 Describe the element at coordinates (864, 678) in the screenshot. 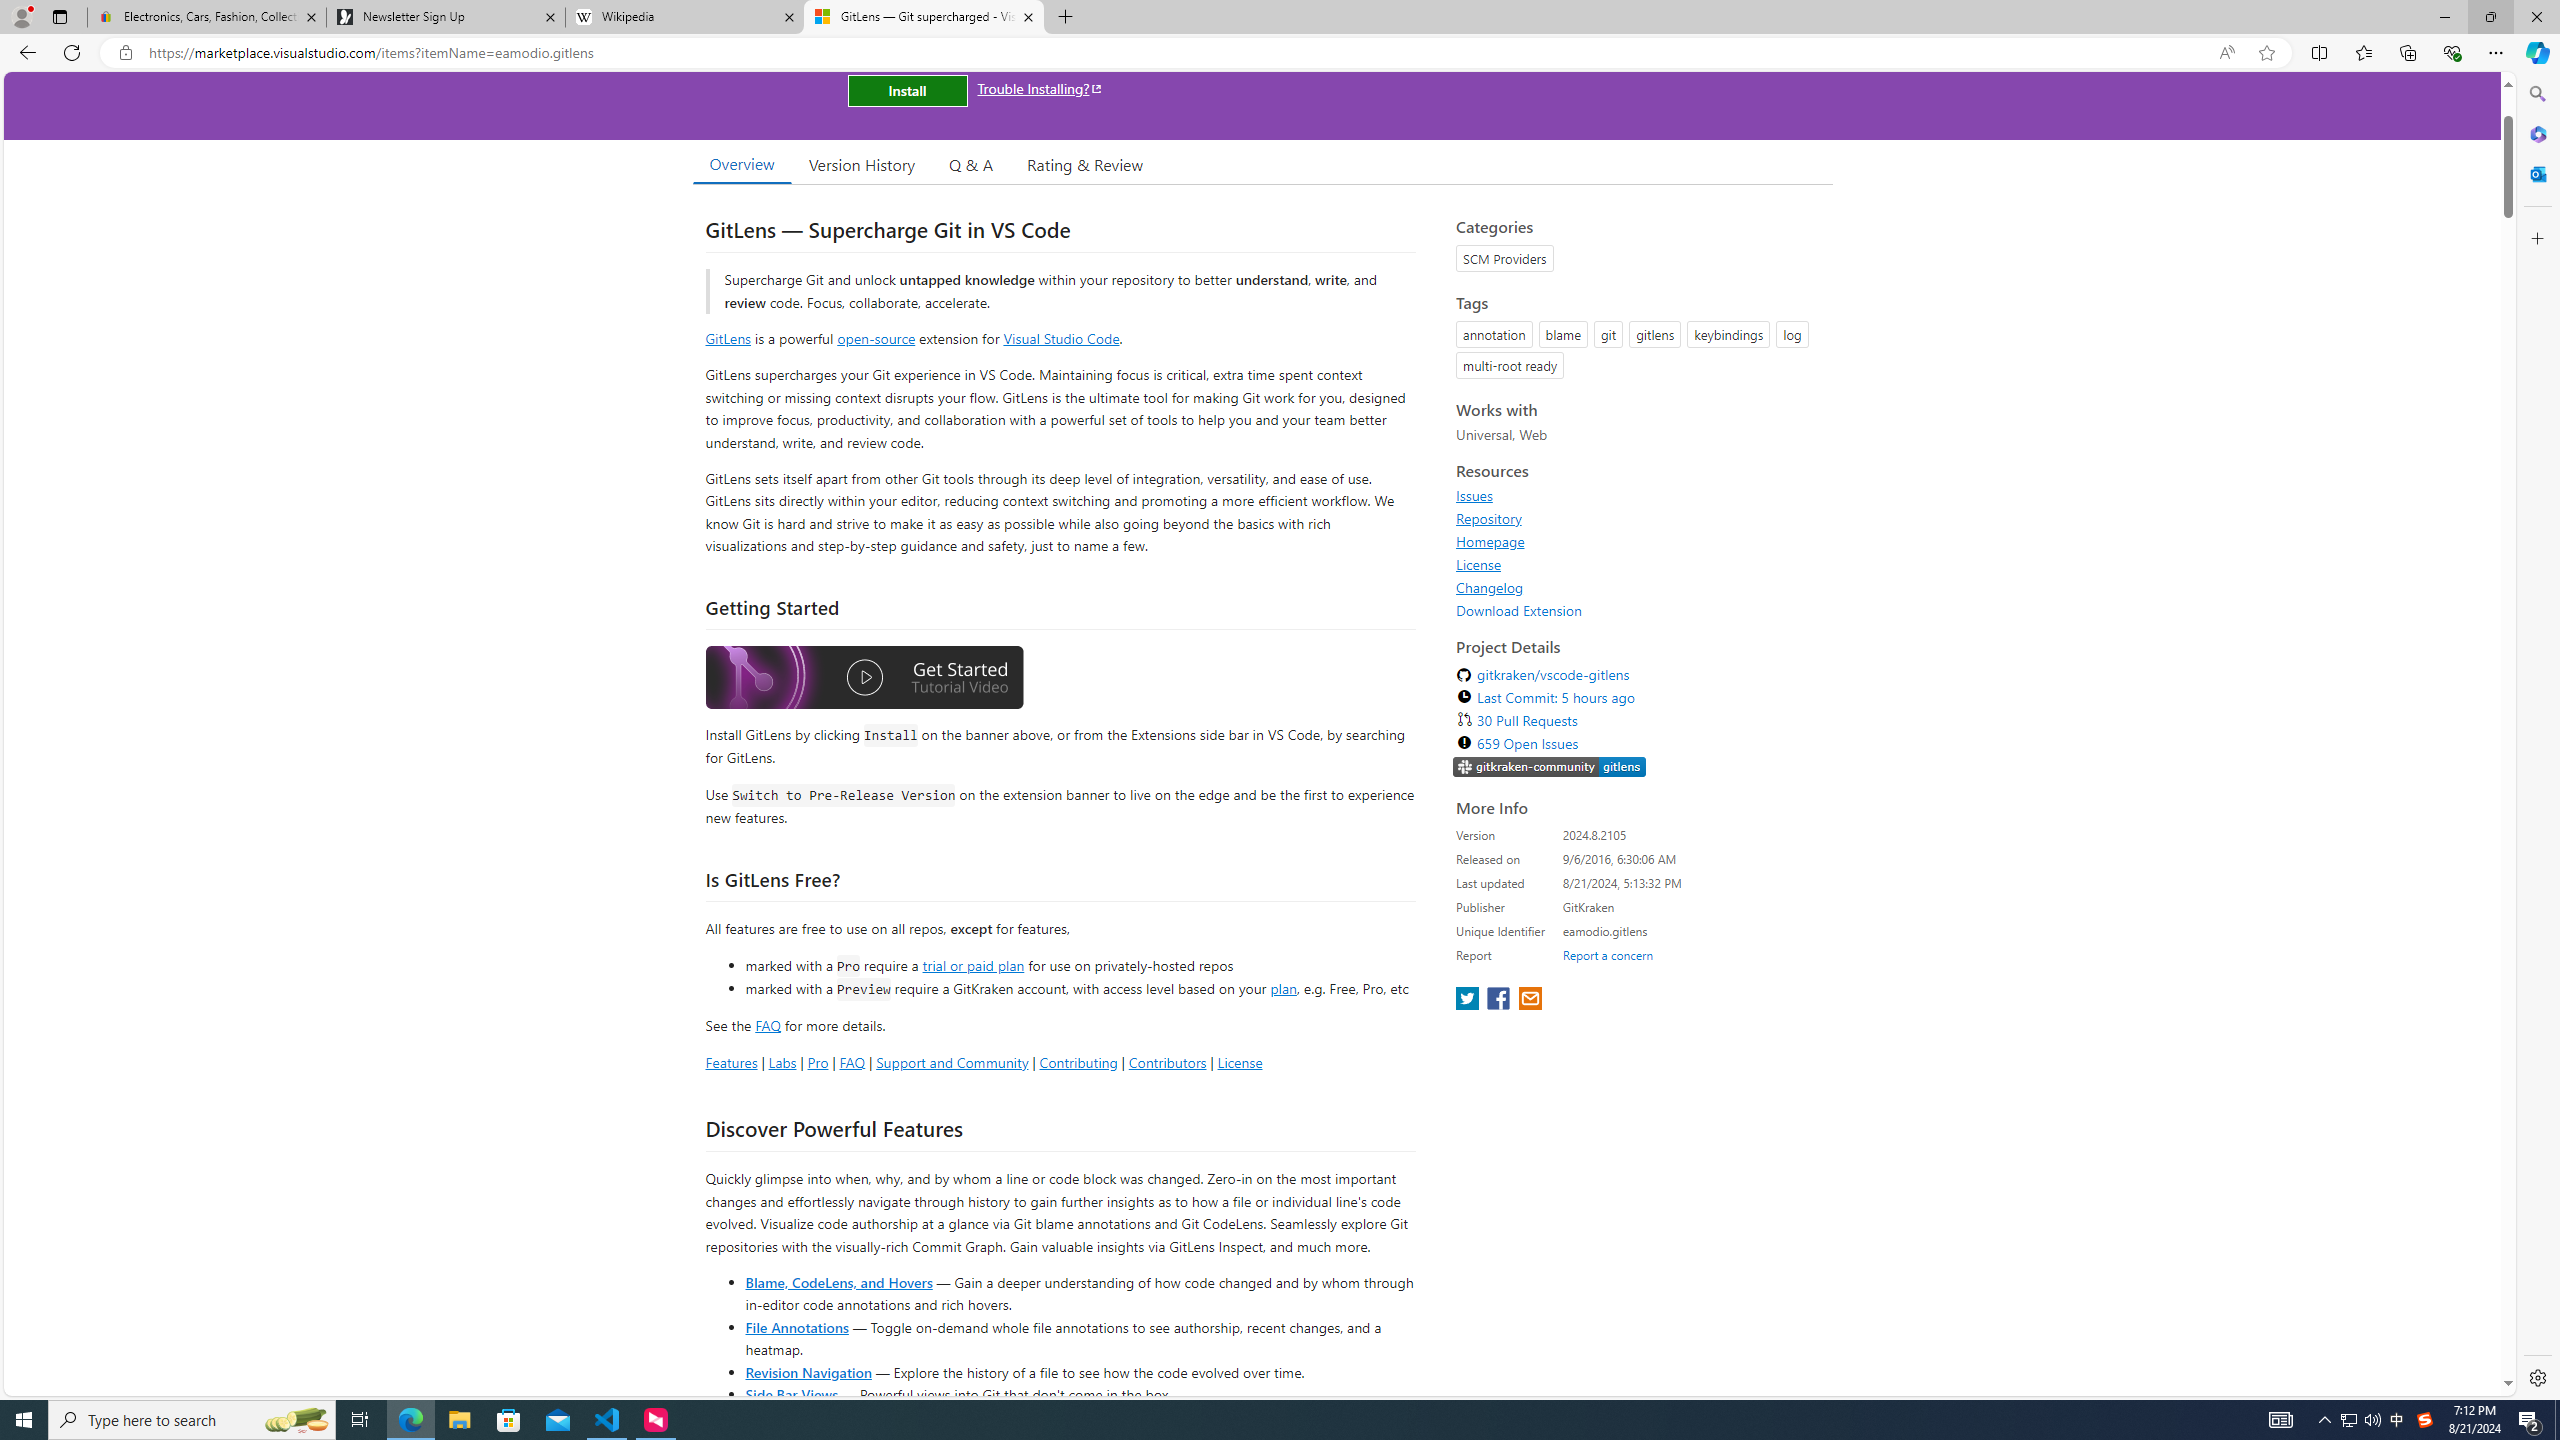

I see `Watch the GitLens Getting Started video` at that location.